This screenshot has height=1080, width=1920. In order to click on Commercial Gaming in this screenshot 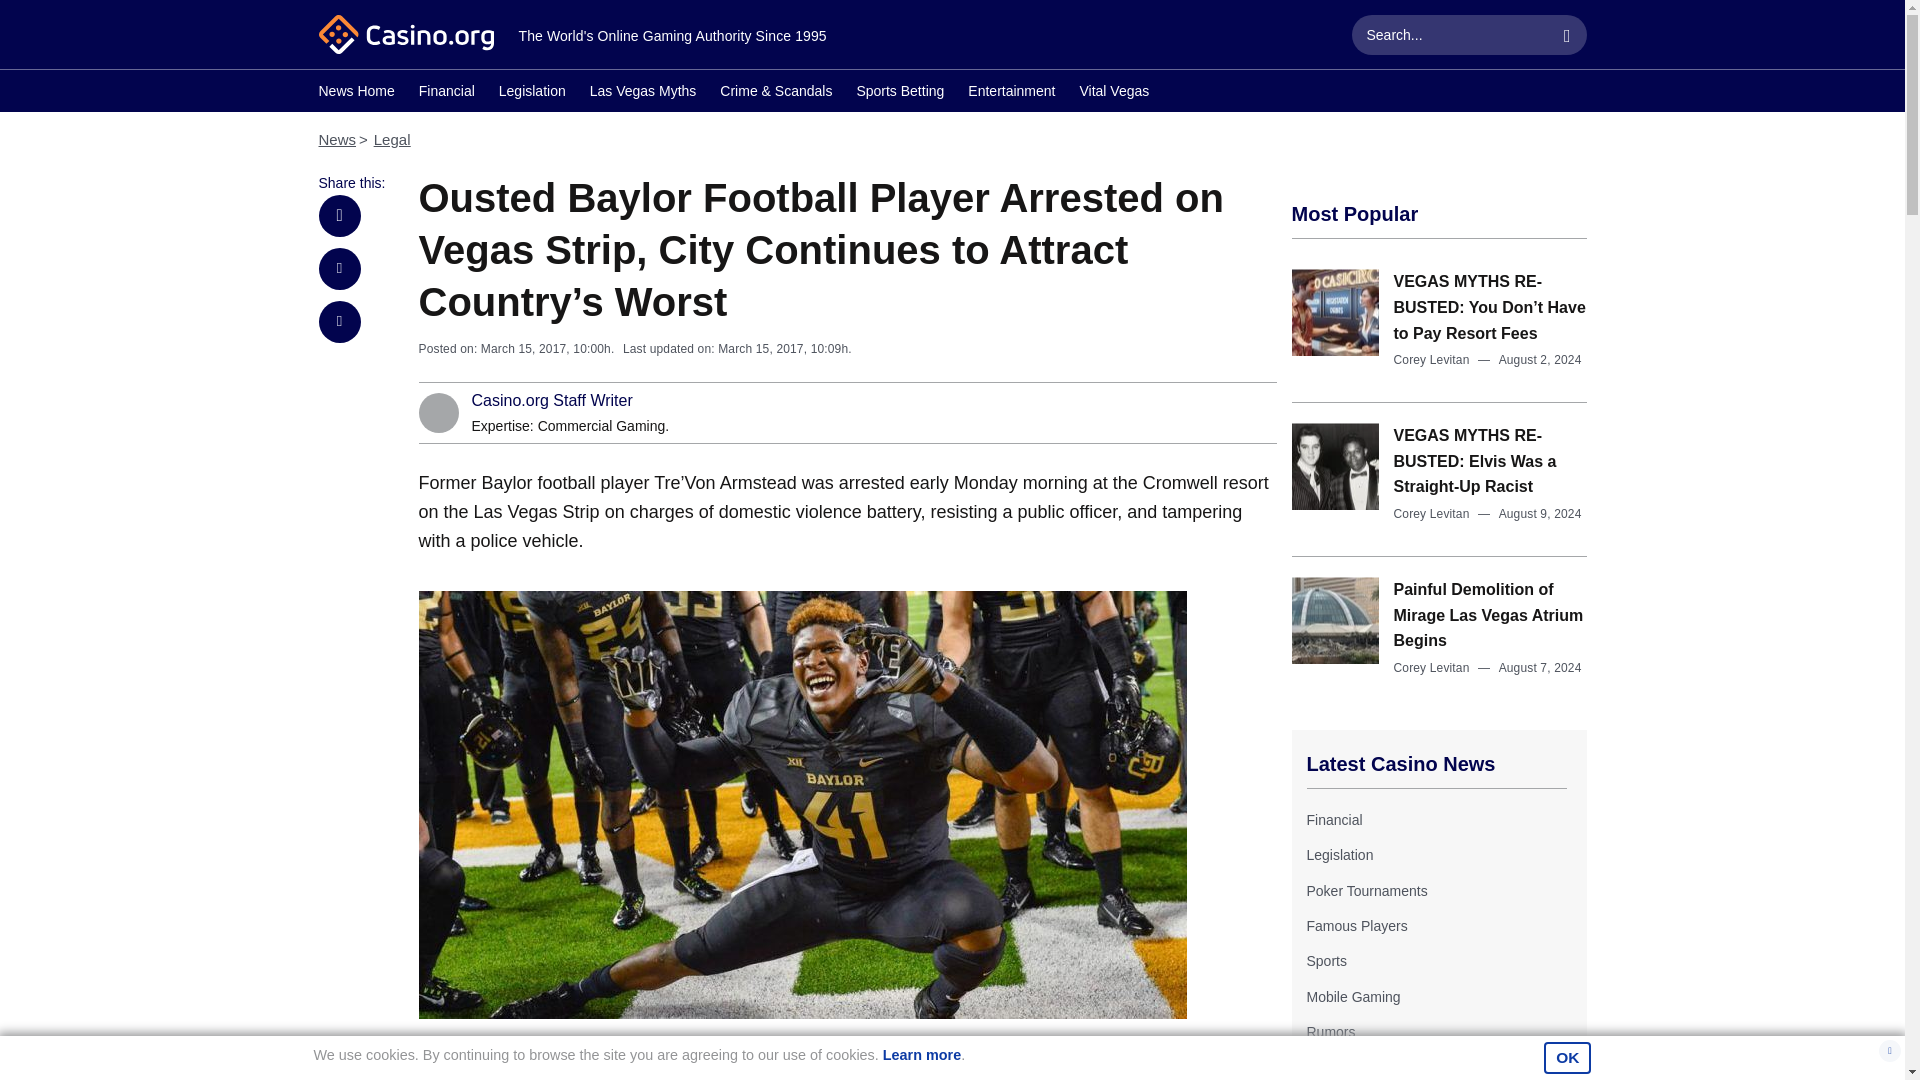, I will do `click(602, 426)`.